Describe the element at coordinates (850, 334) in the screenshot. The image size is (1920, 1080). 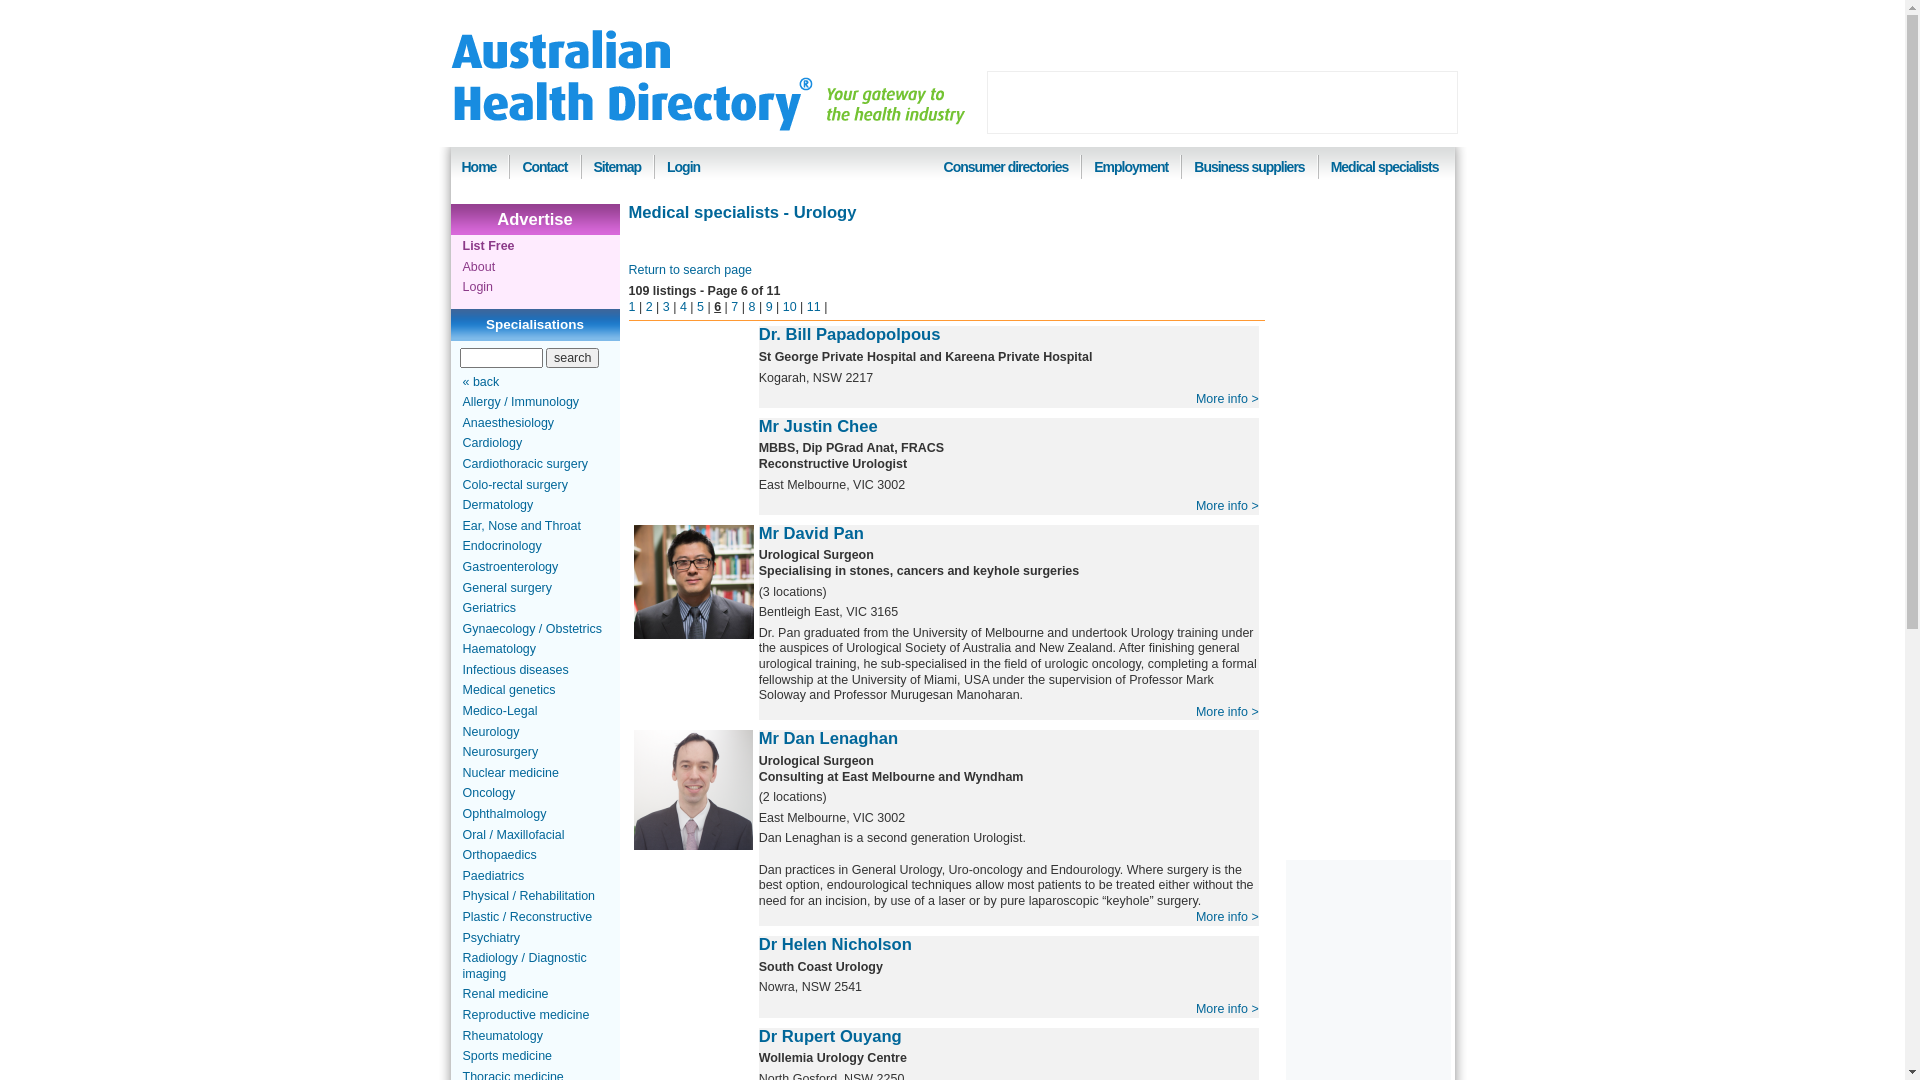
I see `Dr. Bill Papadopolpous` at that location.